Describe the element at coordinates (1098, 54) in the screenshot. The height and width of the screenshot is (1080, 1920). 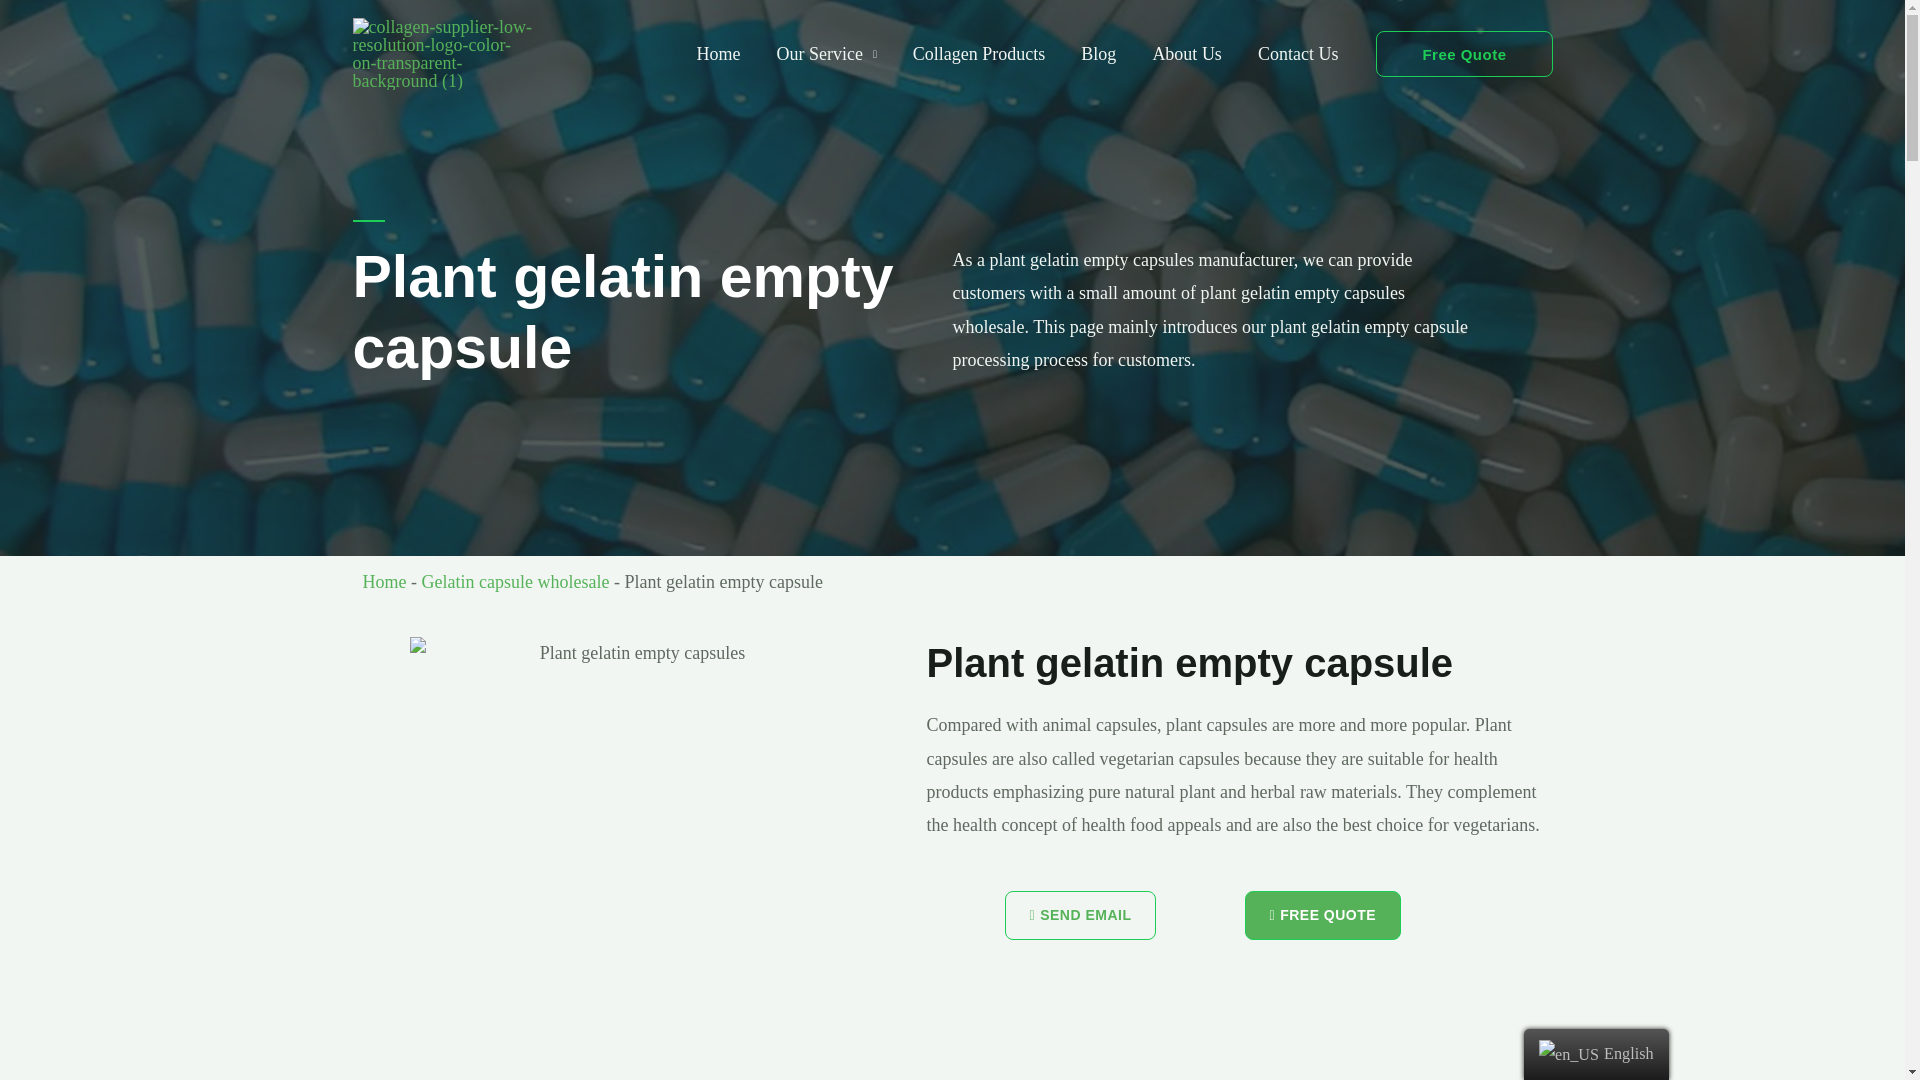
I see `Blog` at that location.